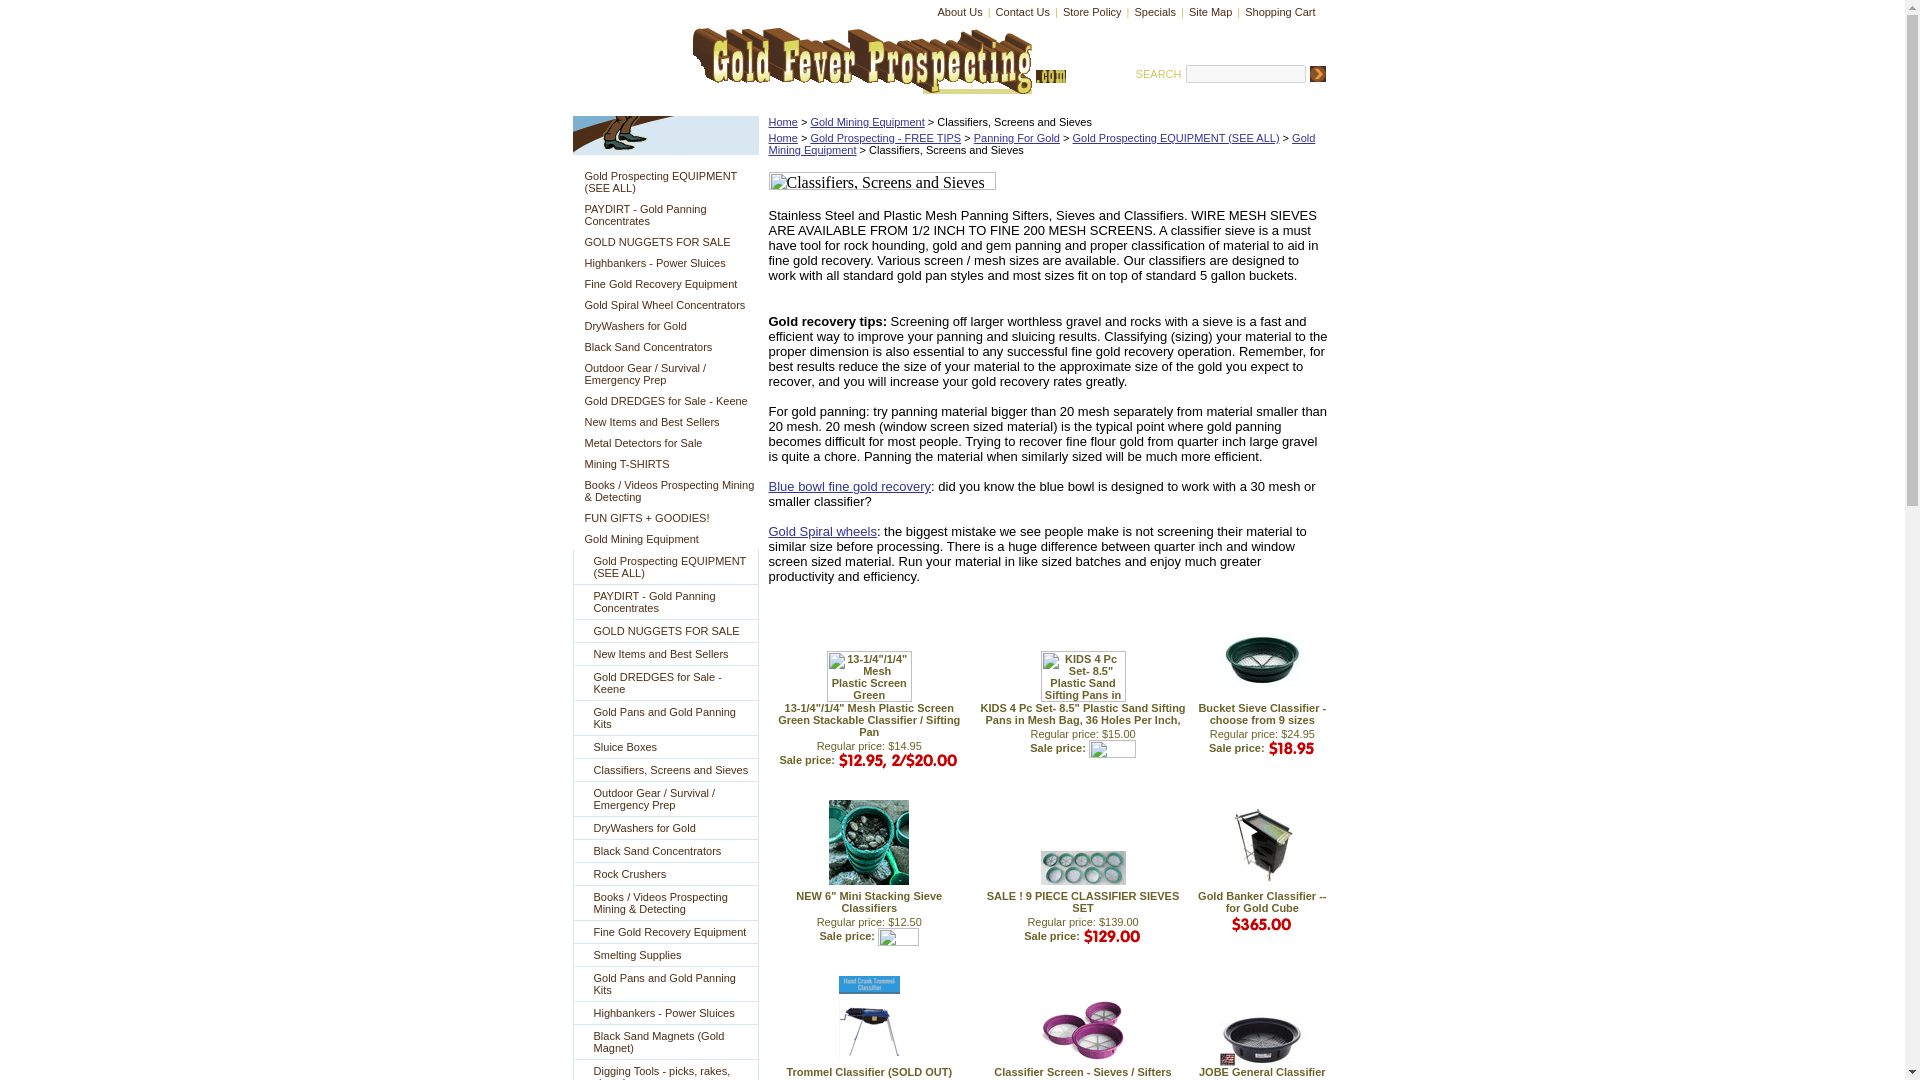 The height and width of the screenshot is (1080, 1920). I want to click on PAYDIRT - Gold Panning Concentrates, so click(666, 602).